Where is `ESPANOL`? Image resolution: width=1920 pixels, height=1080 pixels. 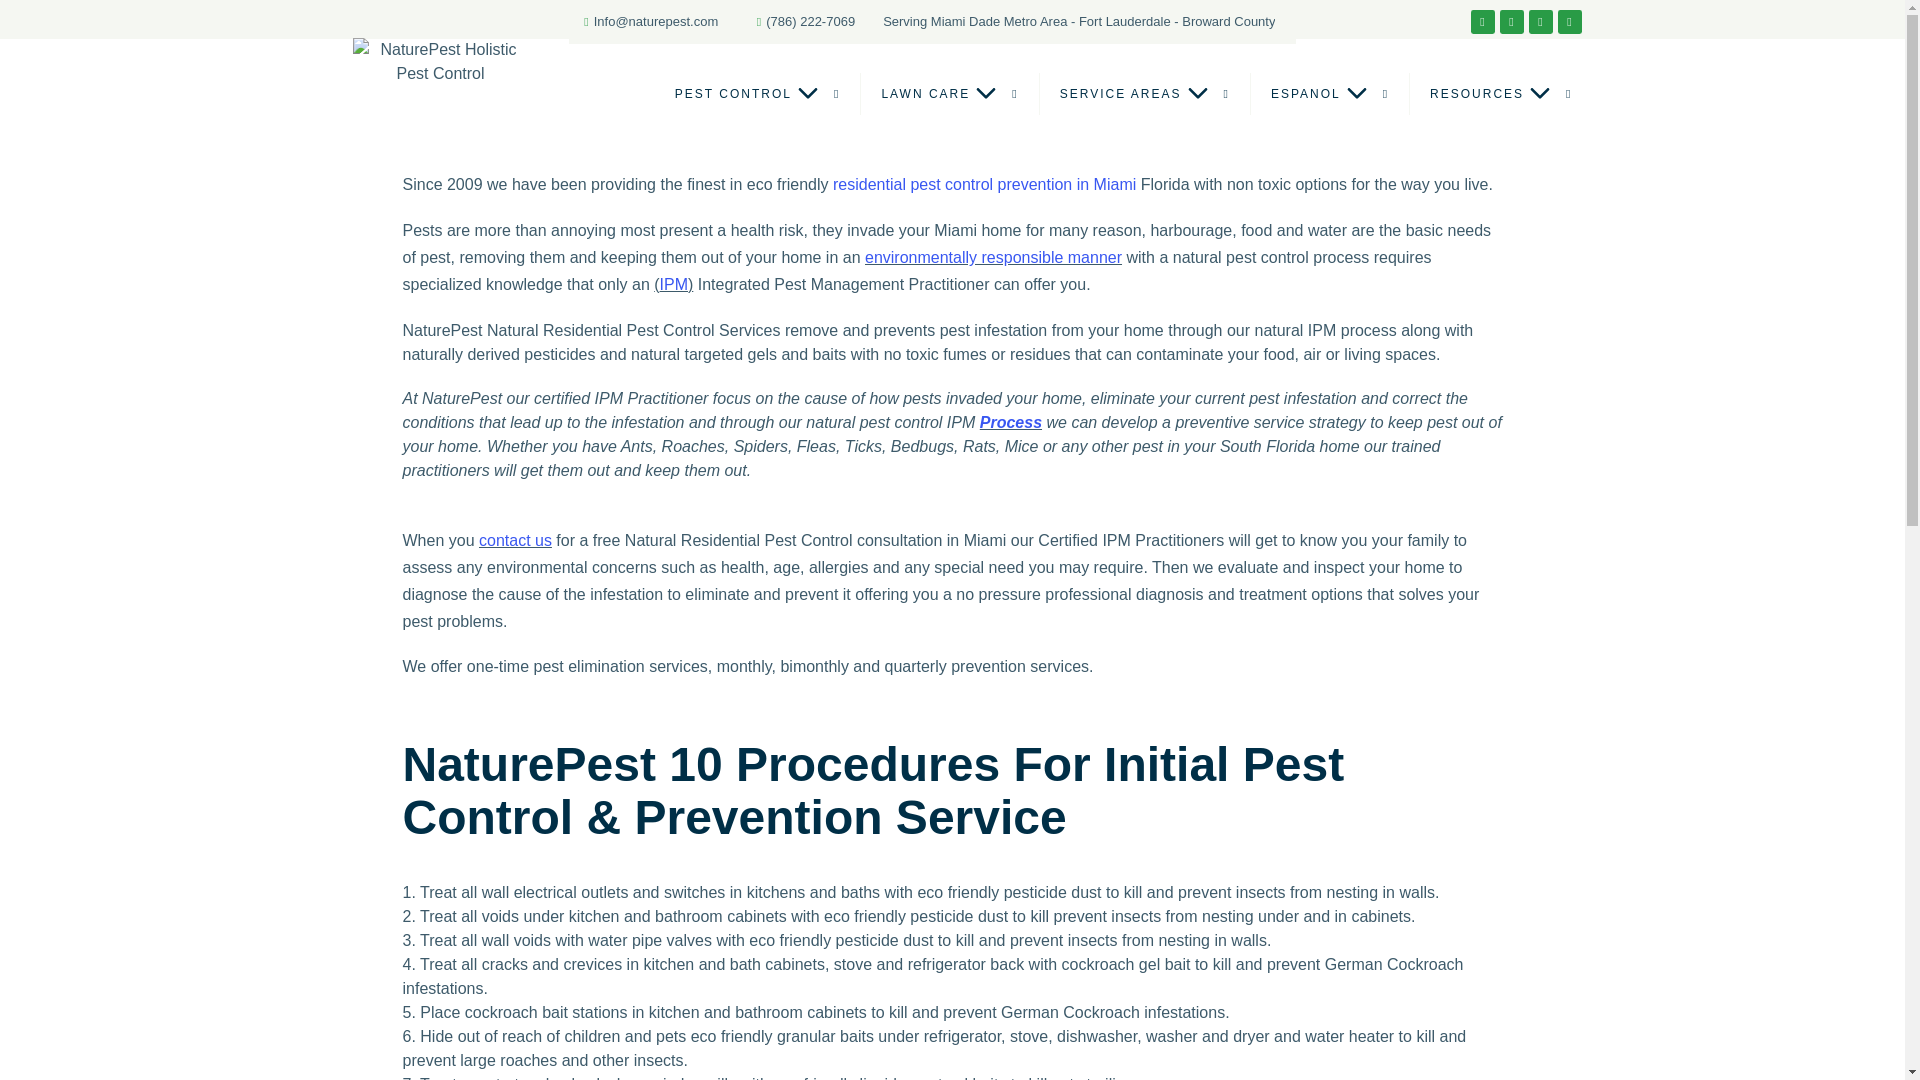
ESPANOL is located at coordinates (1330, 94).